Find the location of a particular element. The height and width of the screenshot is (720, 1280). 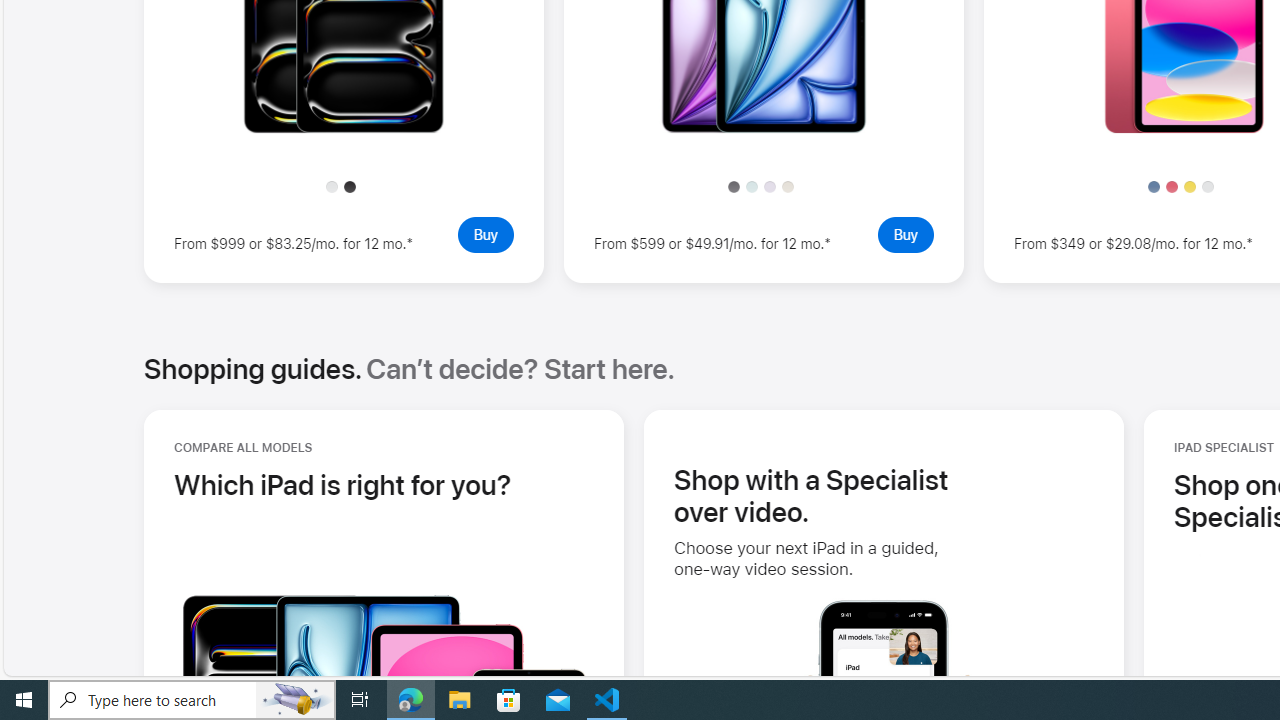

Blue is located at coordinates (1154, 186).